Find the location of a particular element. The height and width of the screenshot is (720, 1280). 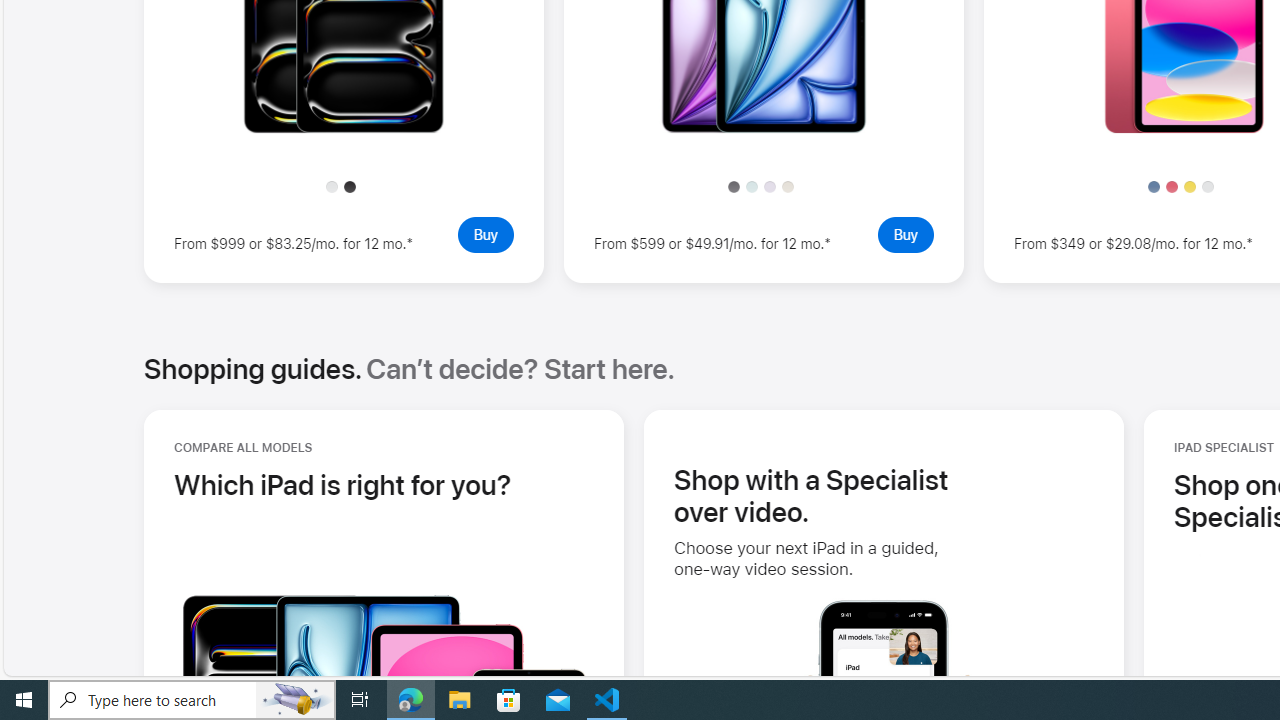

Blue is located at coordinates (1154, 186).